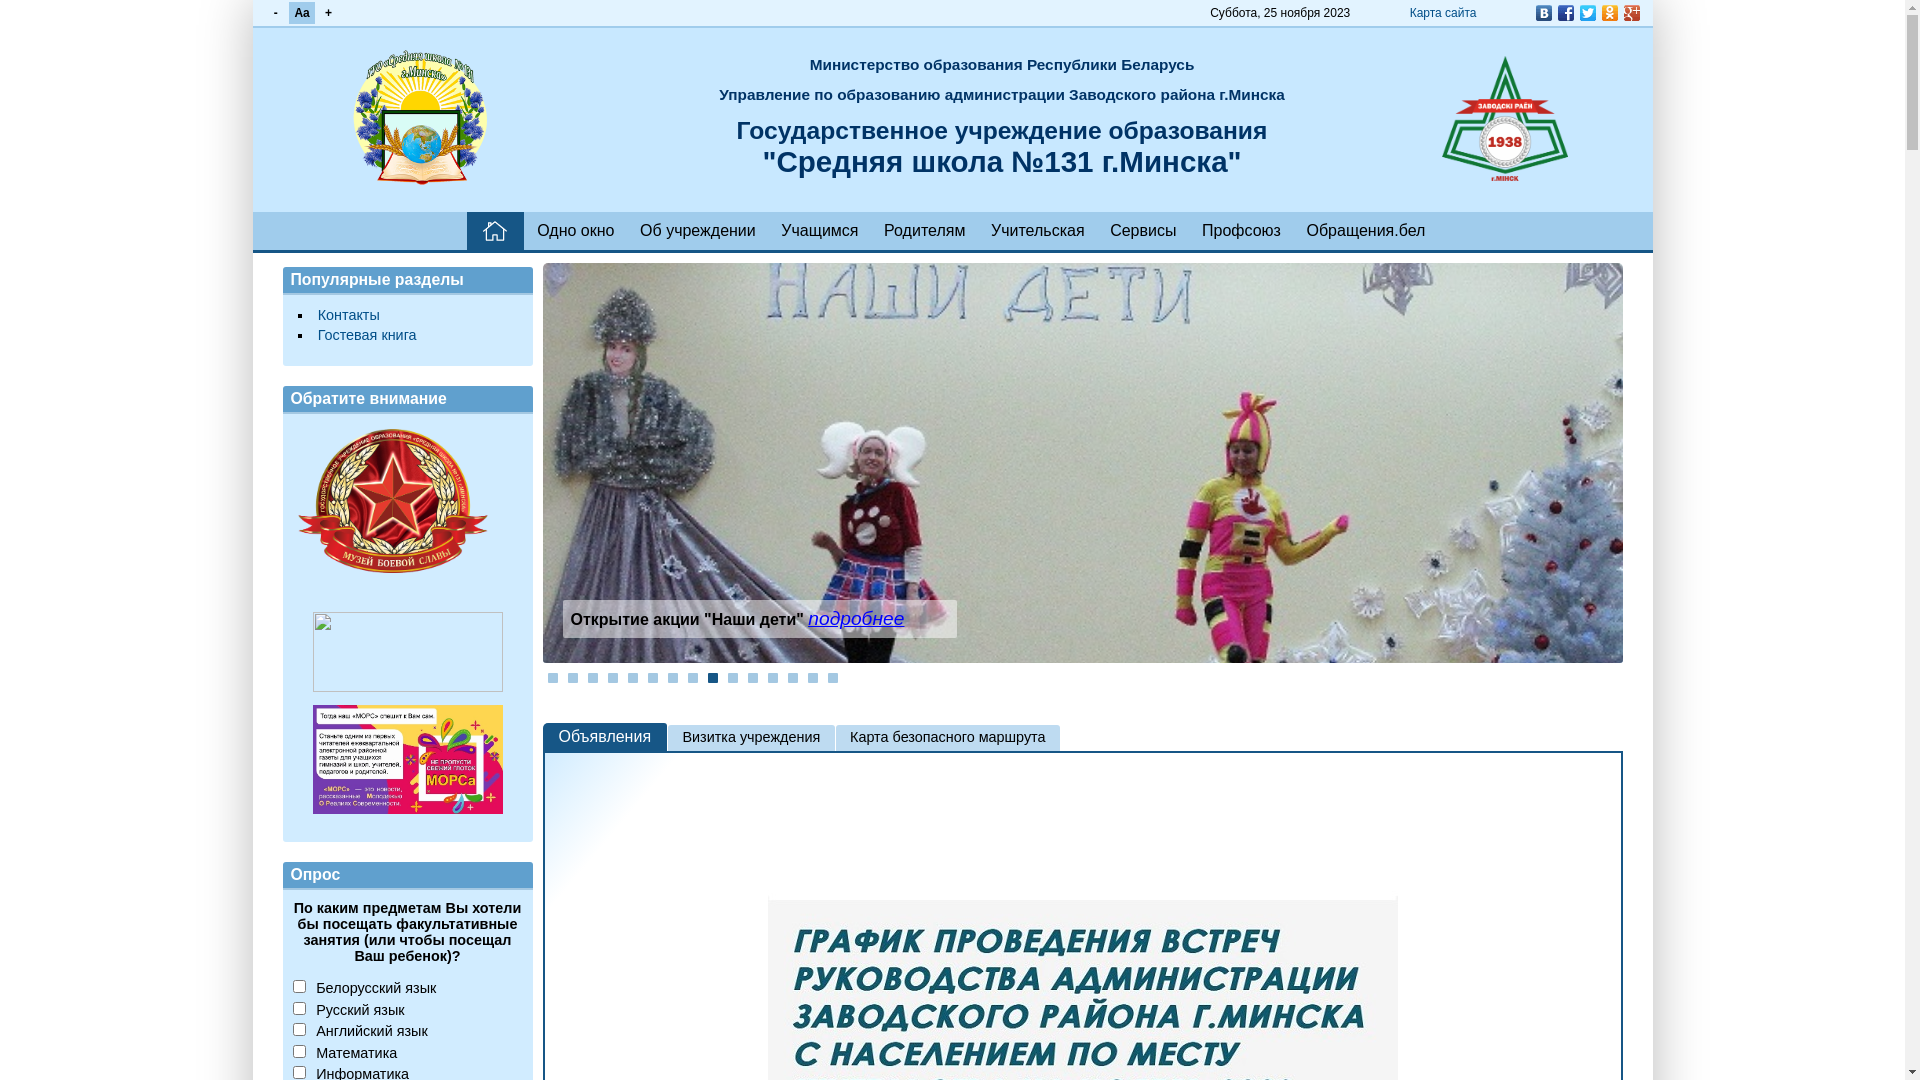 This screenshot has height=1080, width=1920. Describe the element at coordinates (713, 678) in the screenshot. I see `9` at that location.